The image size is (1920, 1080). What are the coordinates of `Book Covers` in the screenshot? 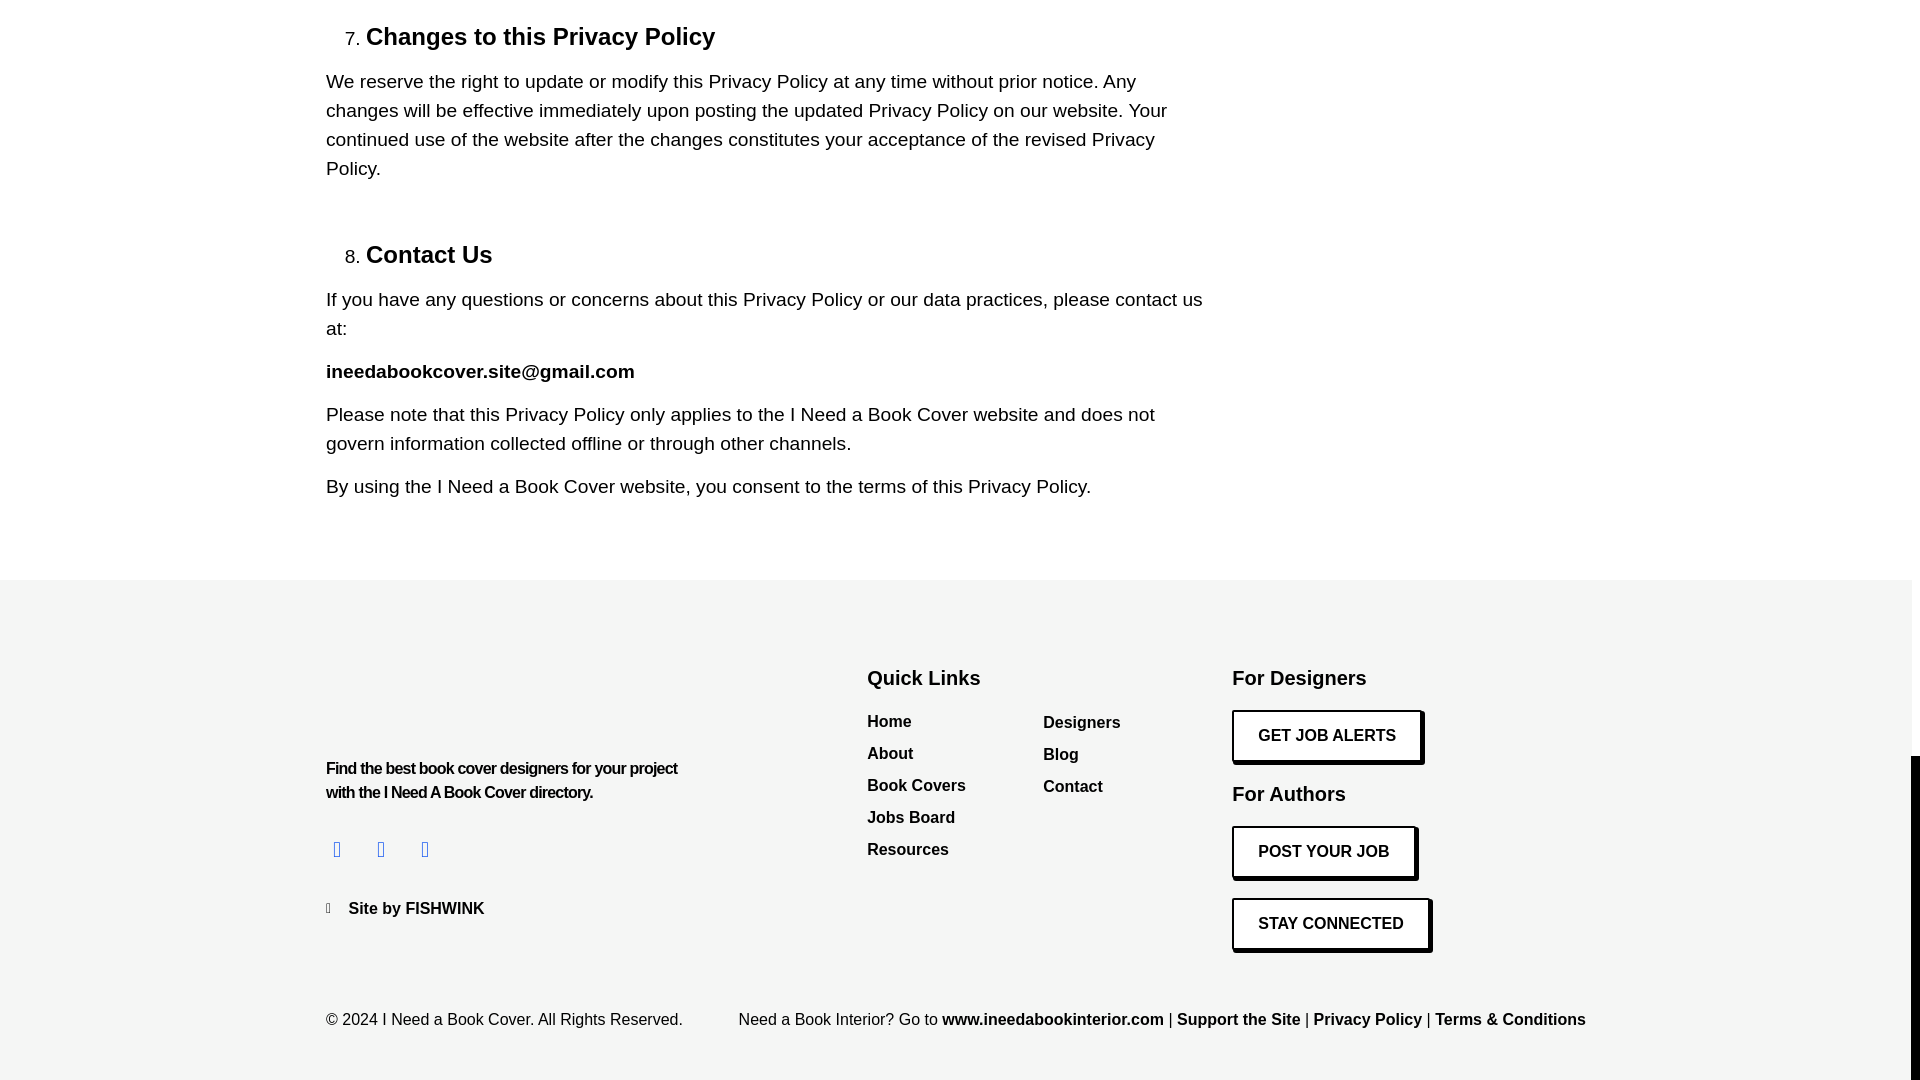 It's located at (954, 786).